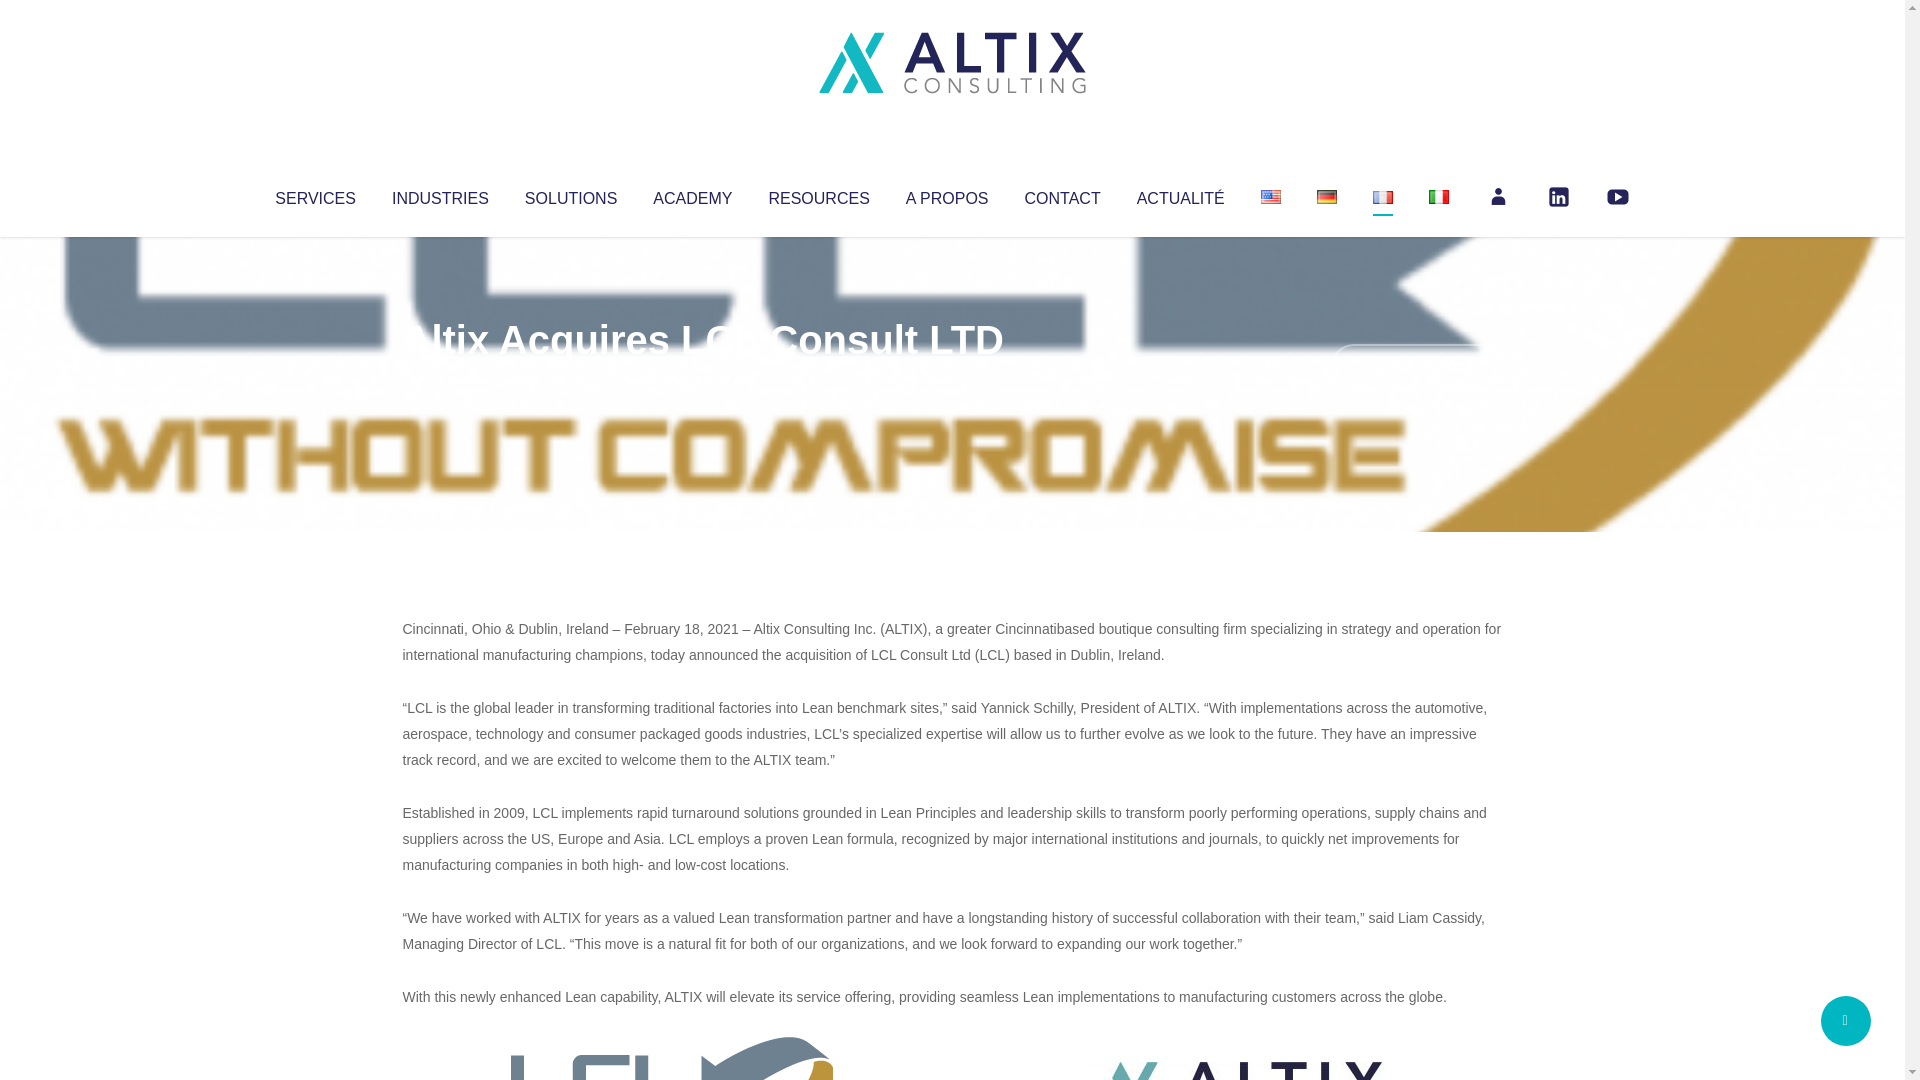 The width and height of the screenshot is (1920, 1080). Describe the element at coordinates (440, 380) in the screenshot. I see `Altix` at that location.